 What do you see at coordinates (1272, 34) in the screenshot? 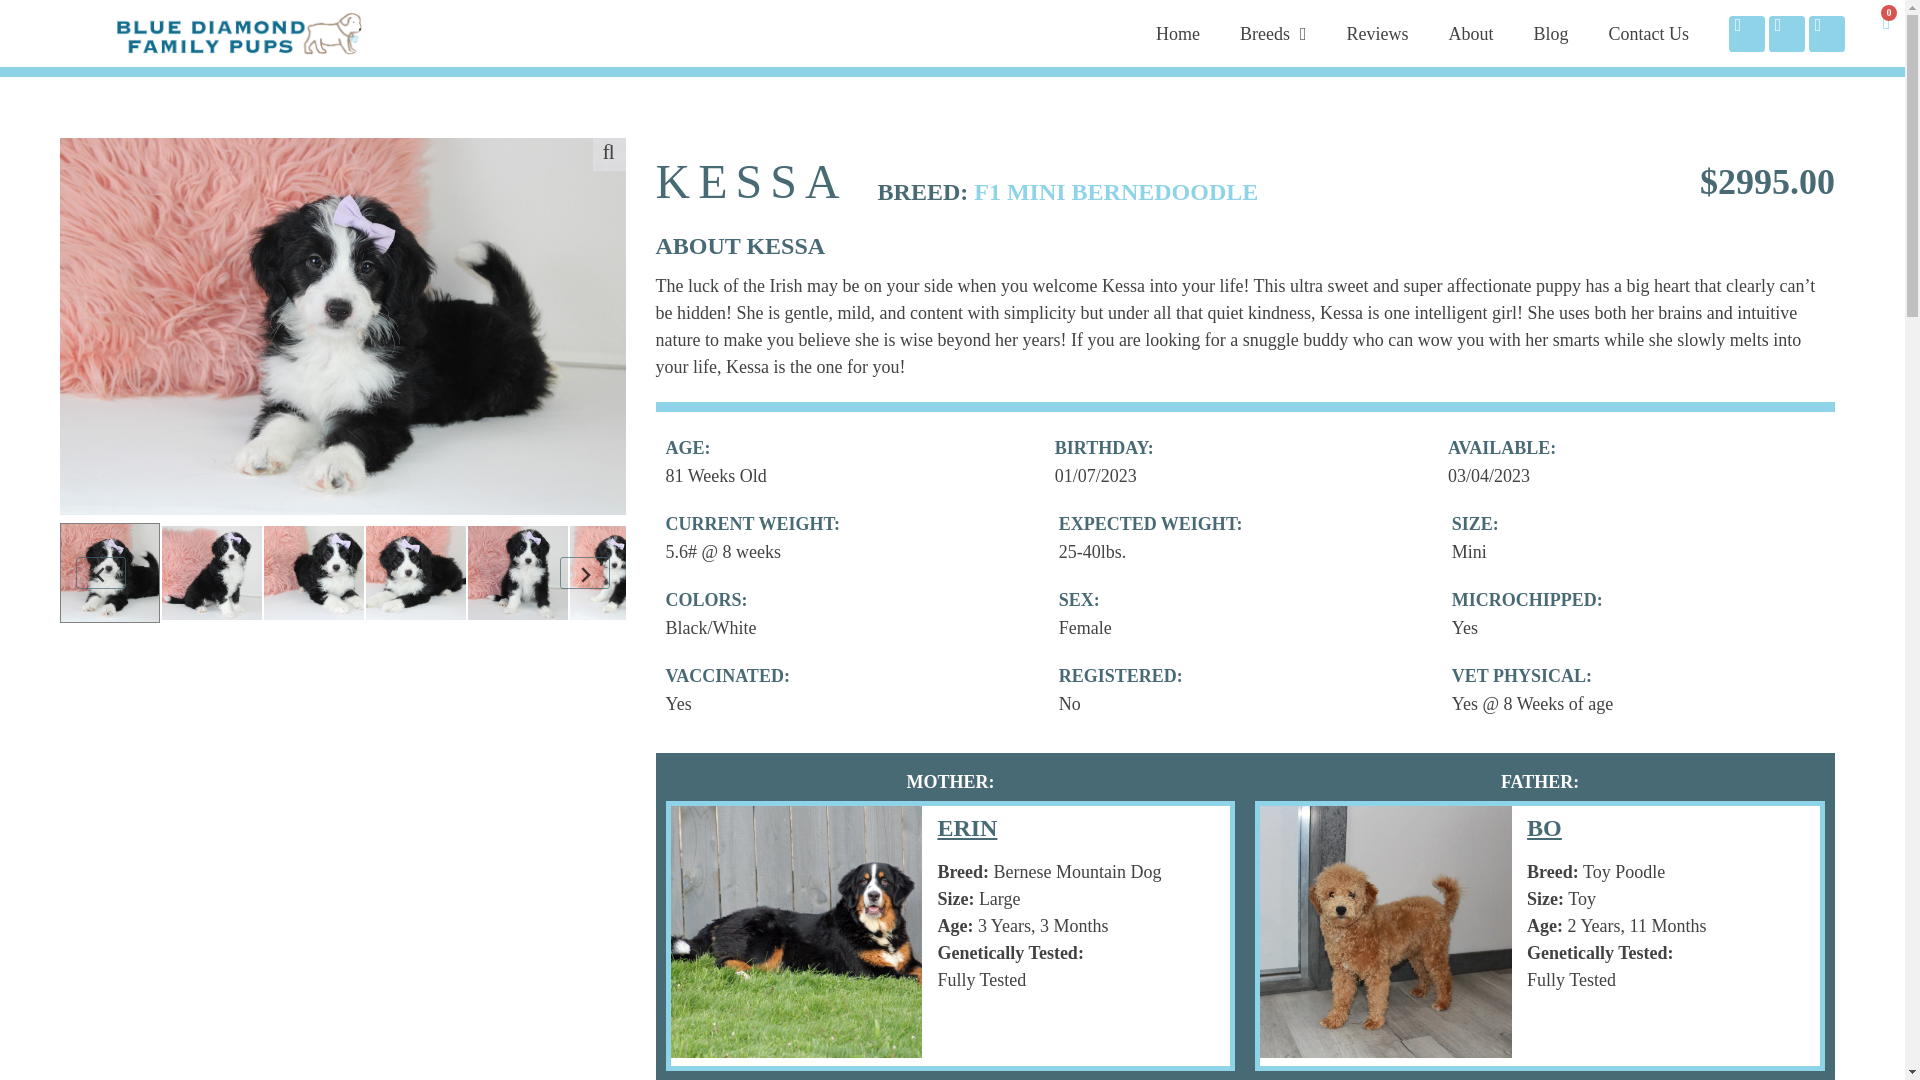
I see `Breeds` at bounding box center [1272, 34].